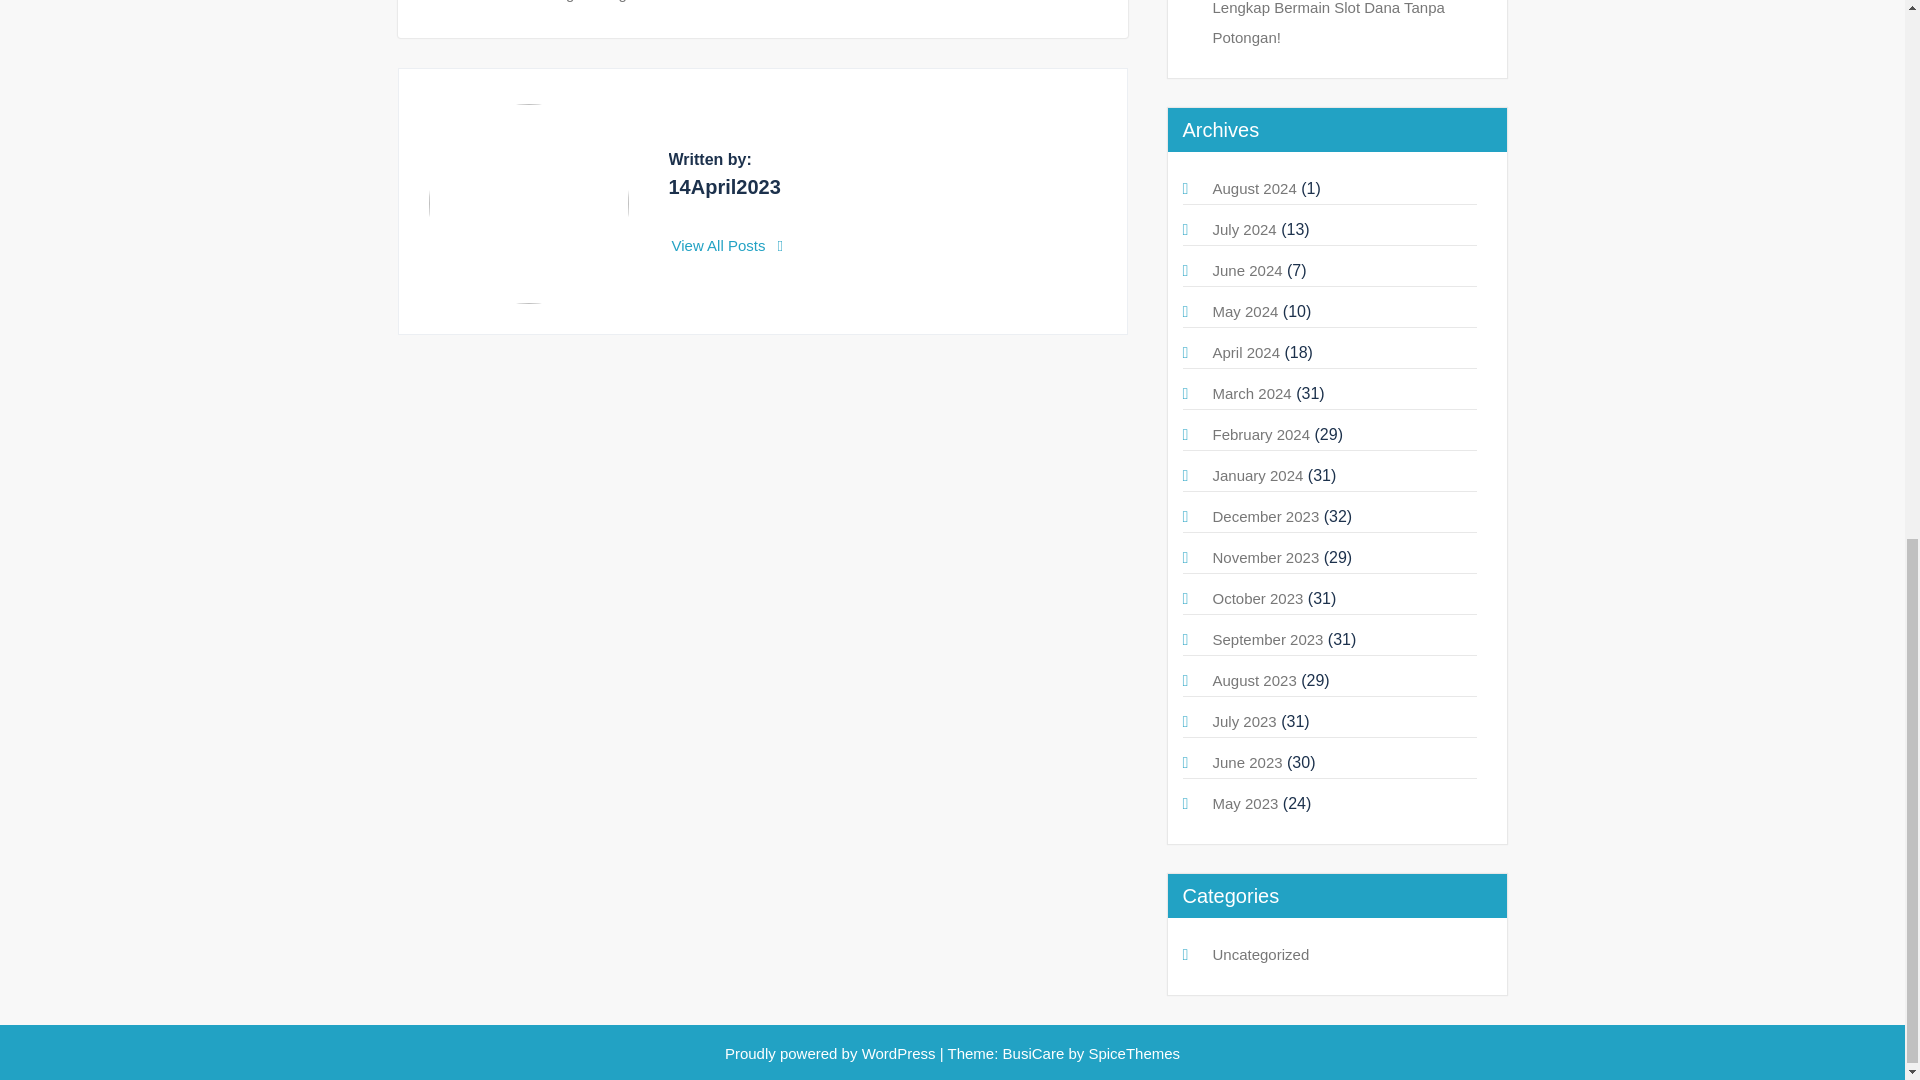 The height and width of the screenshot is (1080, 1920). Describe the element at coordinates (899, 1053) in the screenshot. I see `WordPress` at that location.